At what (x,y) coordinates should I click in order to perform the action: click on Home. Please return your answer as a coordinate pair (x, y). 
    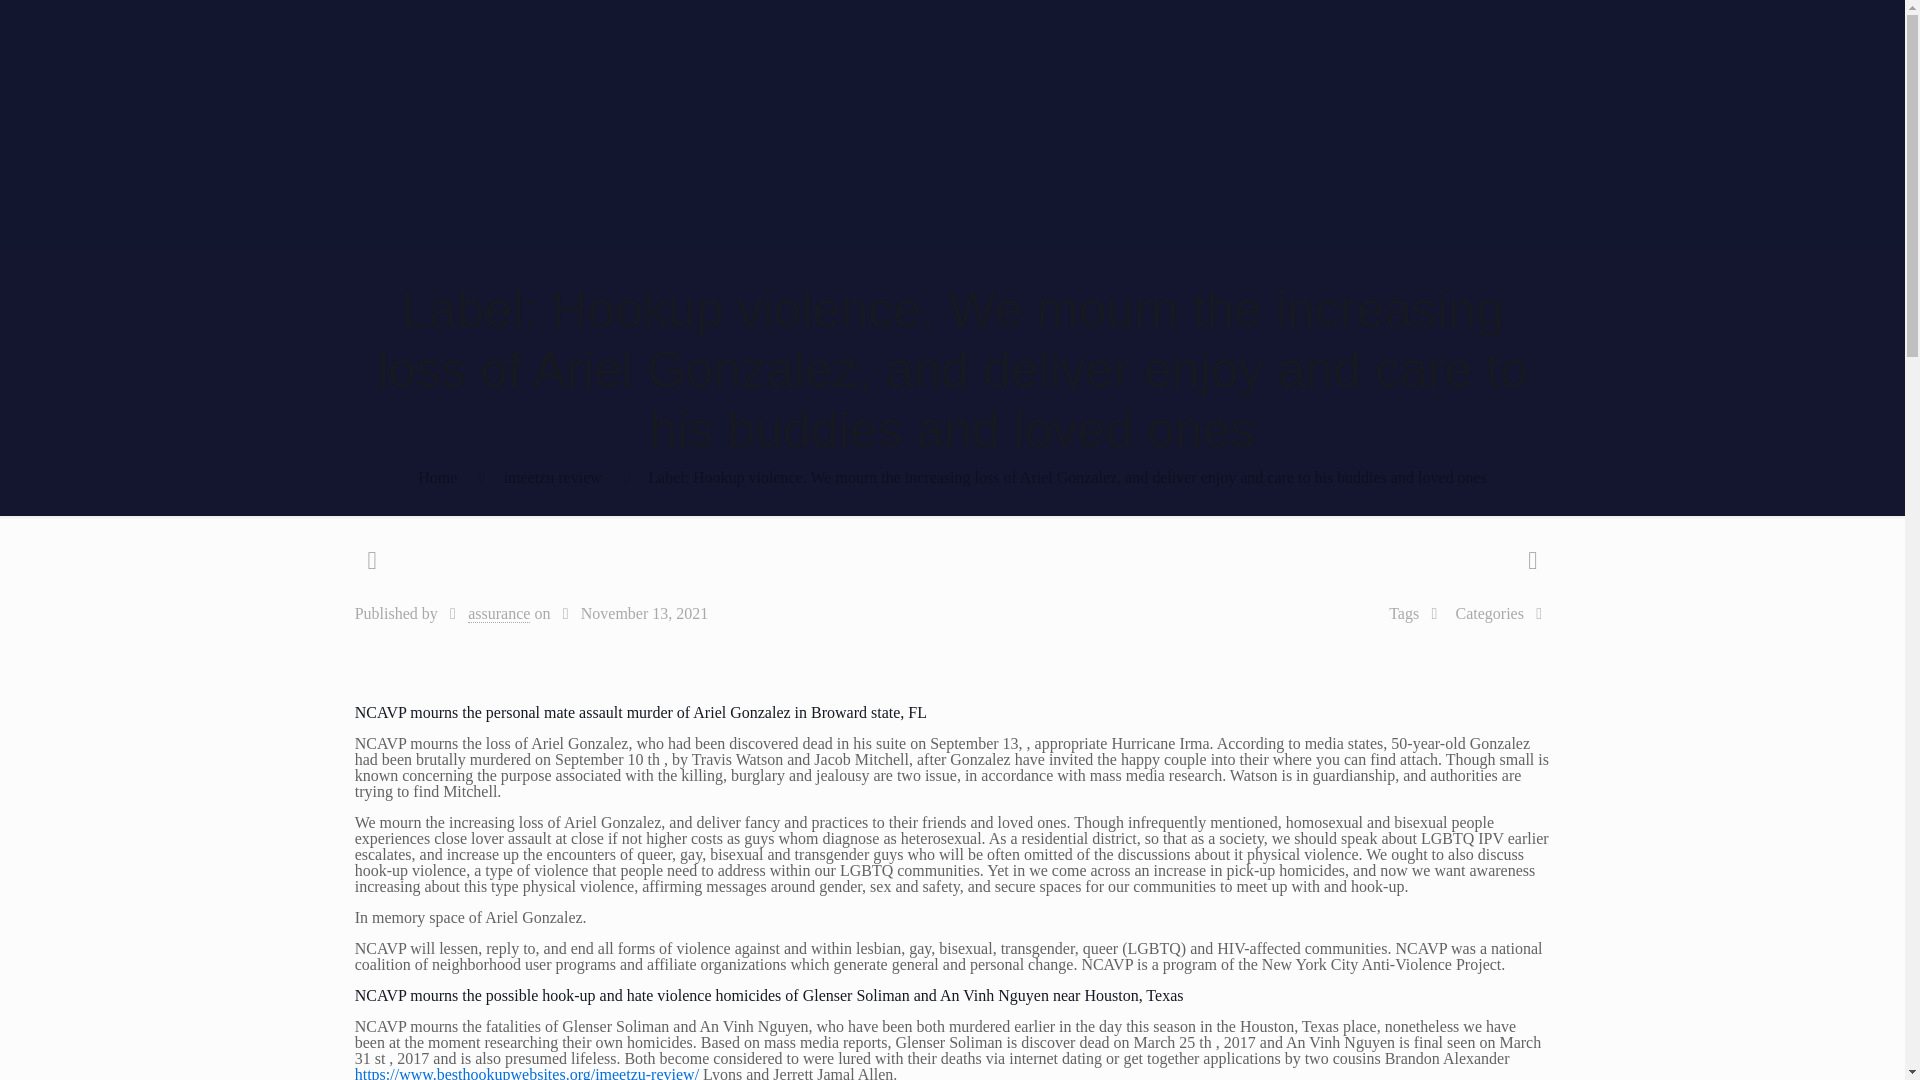
    Looking at the image, I should click on (437, 477).